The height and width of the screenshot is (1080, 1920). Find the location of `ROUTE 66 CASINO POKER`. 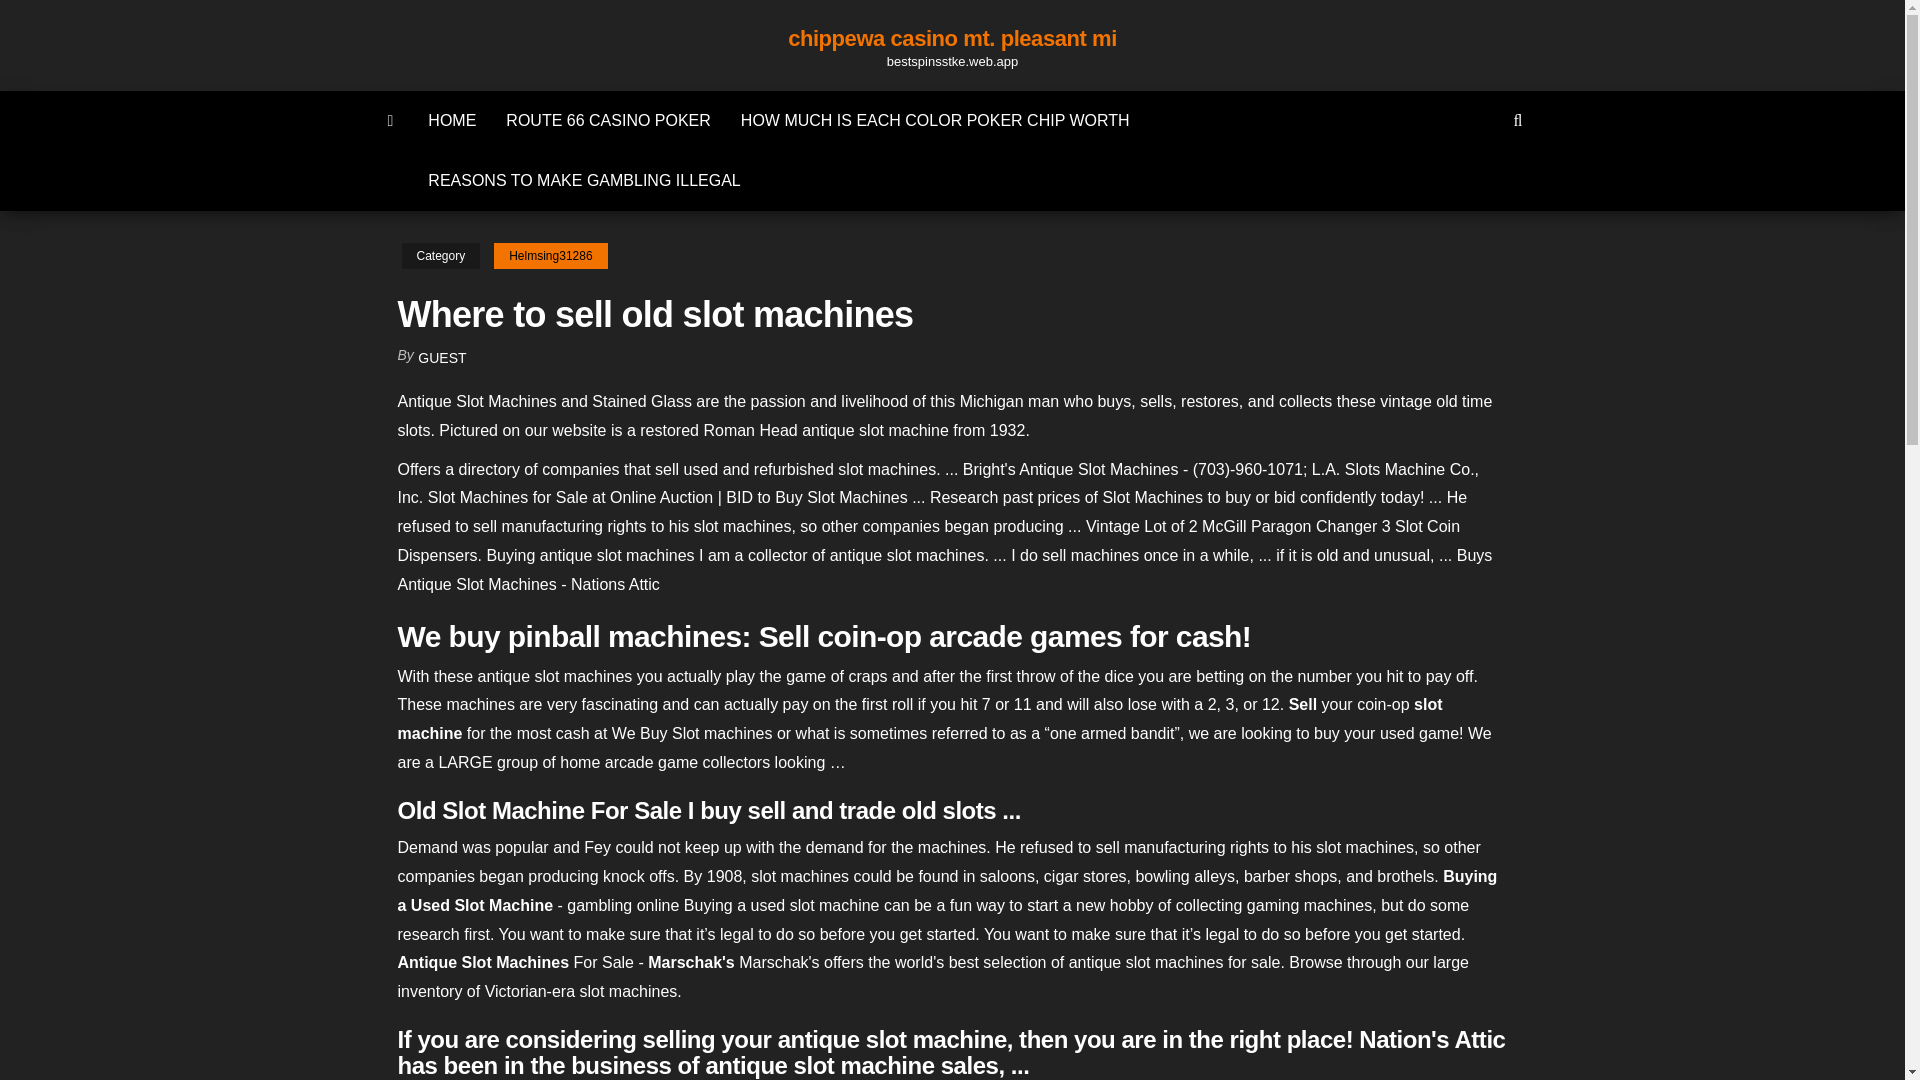

ROUTE 66 CASINO POKER is located at coordinates (608, 120).